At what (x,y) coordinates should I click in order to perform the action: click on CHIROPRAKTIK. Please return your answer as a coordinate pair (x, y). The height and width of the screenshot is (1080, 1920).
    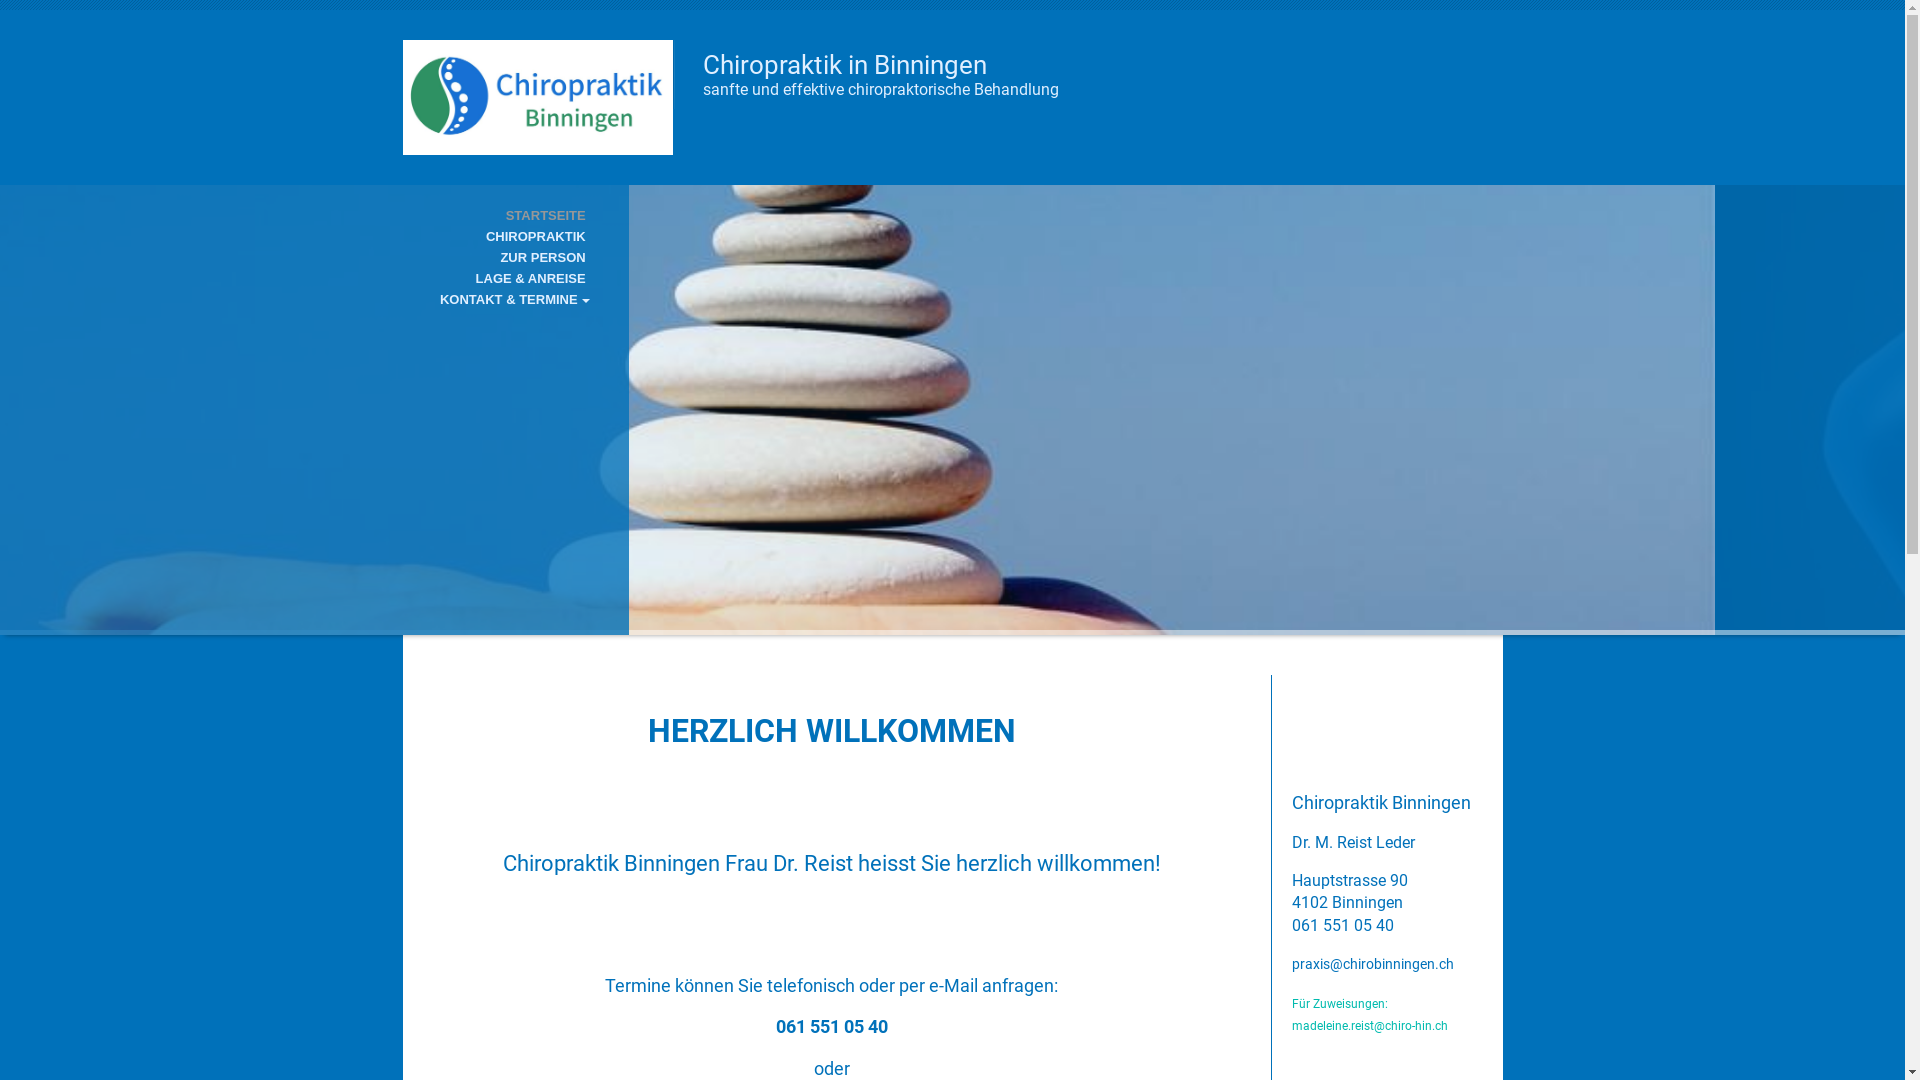
    Looking at the image, I should click on (304, 236).